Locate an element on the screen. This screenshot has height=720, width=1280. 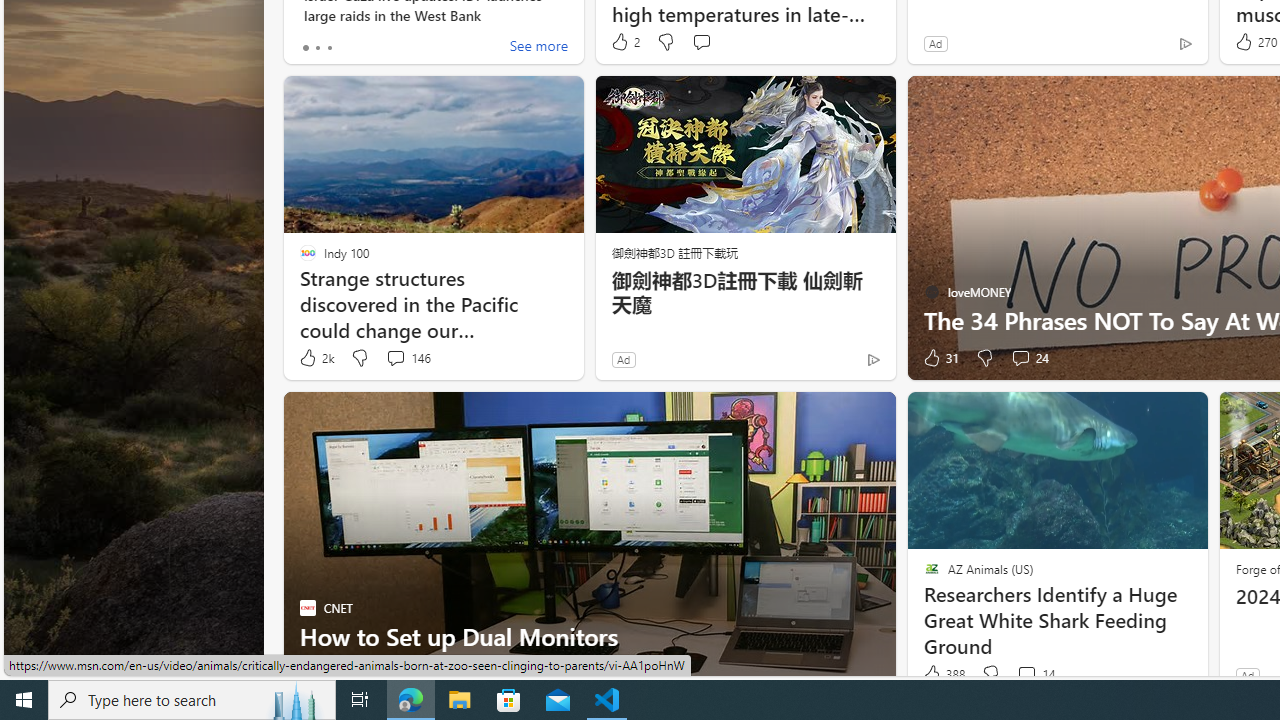
View comments 14 Comment is located at coordinates (1026, 674).